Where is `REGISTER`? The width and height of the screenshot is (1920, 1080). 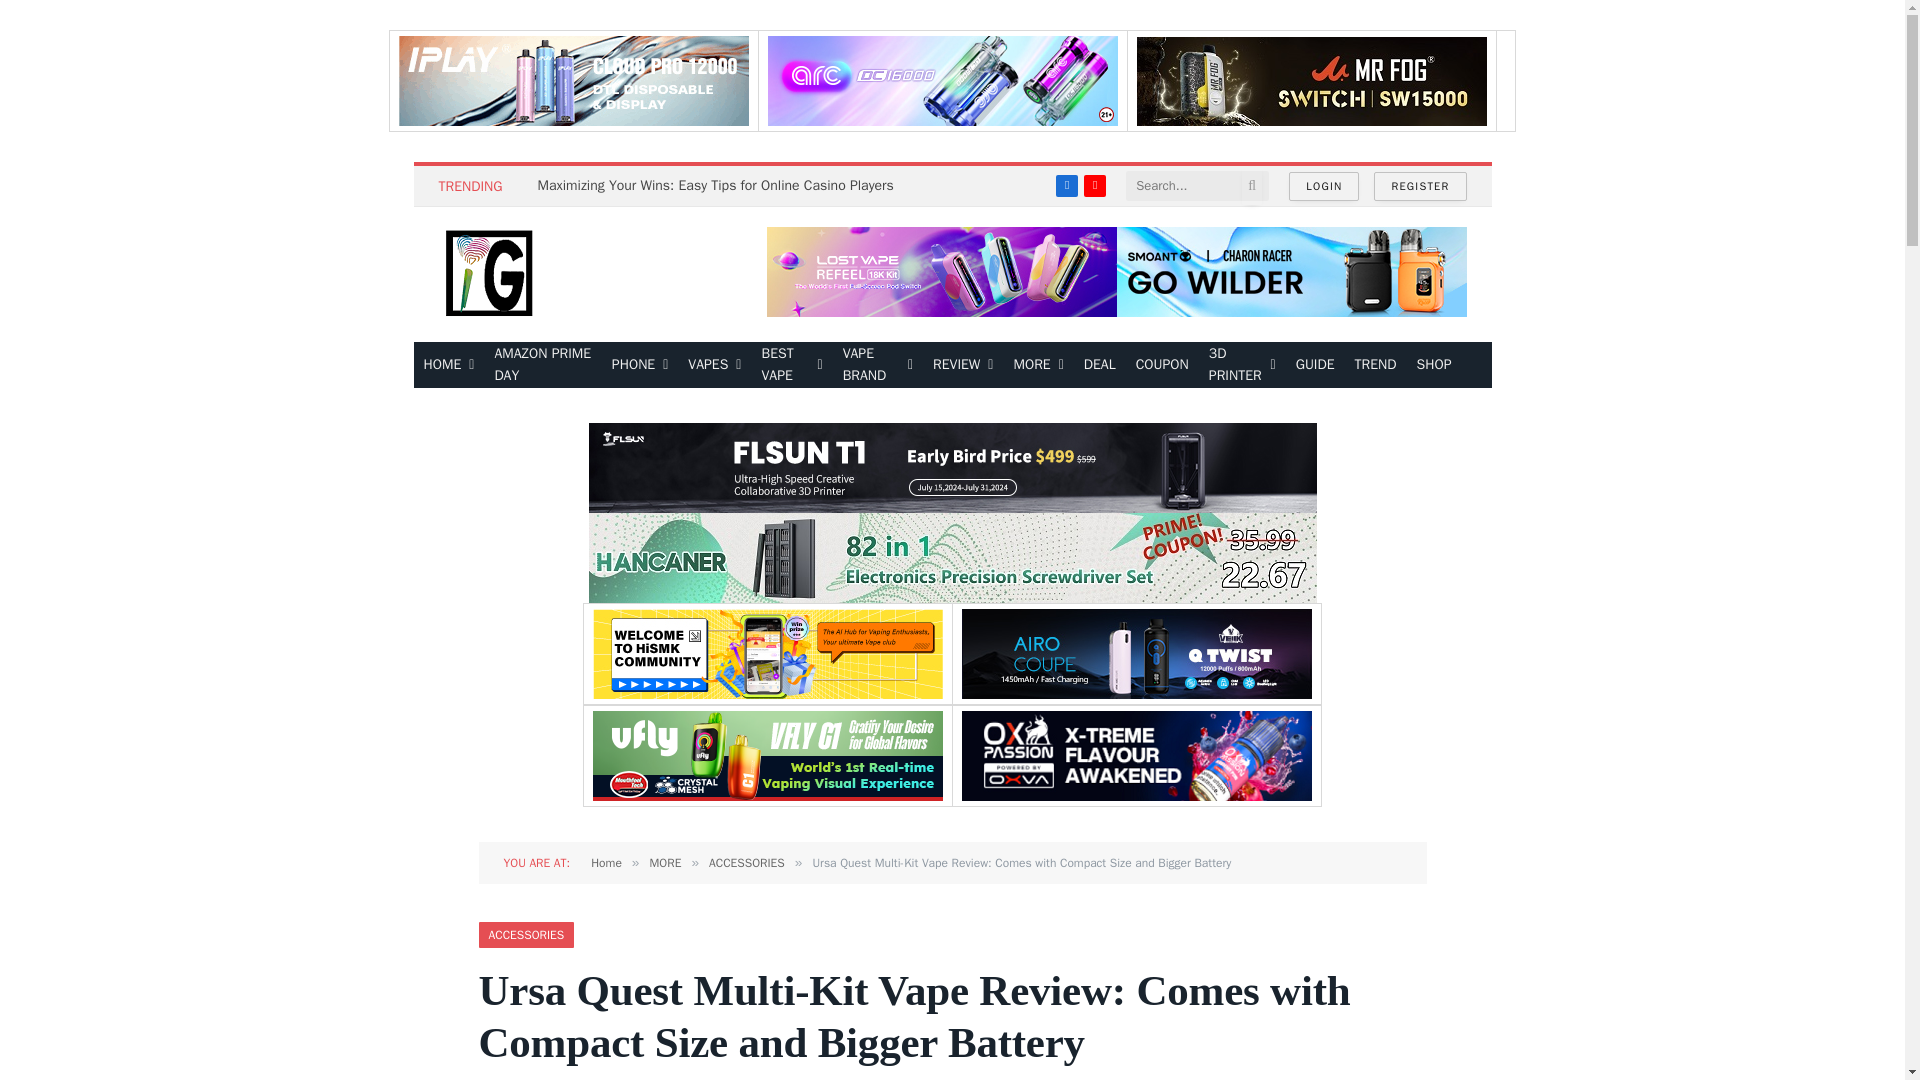
REGISTER is located at coordinates (1420, 186).